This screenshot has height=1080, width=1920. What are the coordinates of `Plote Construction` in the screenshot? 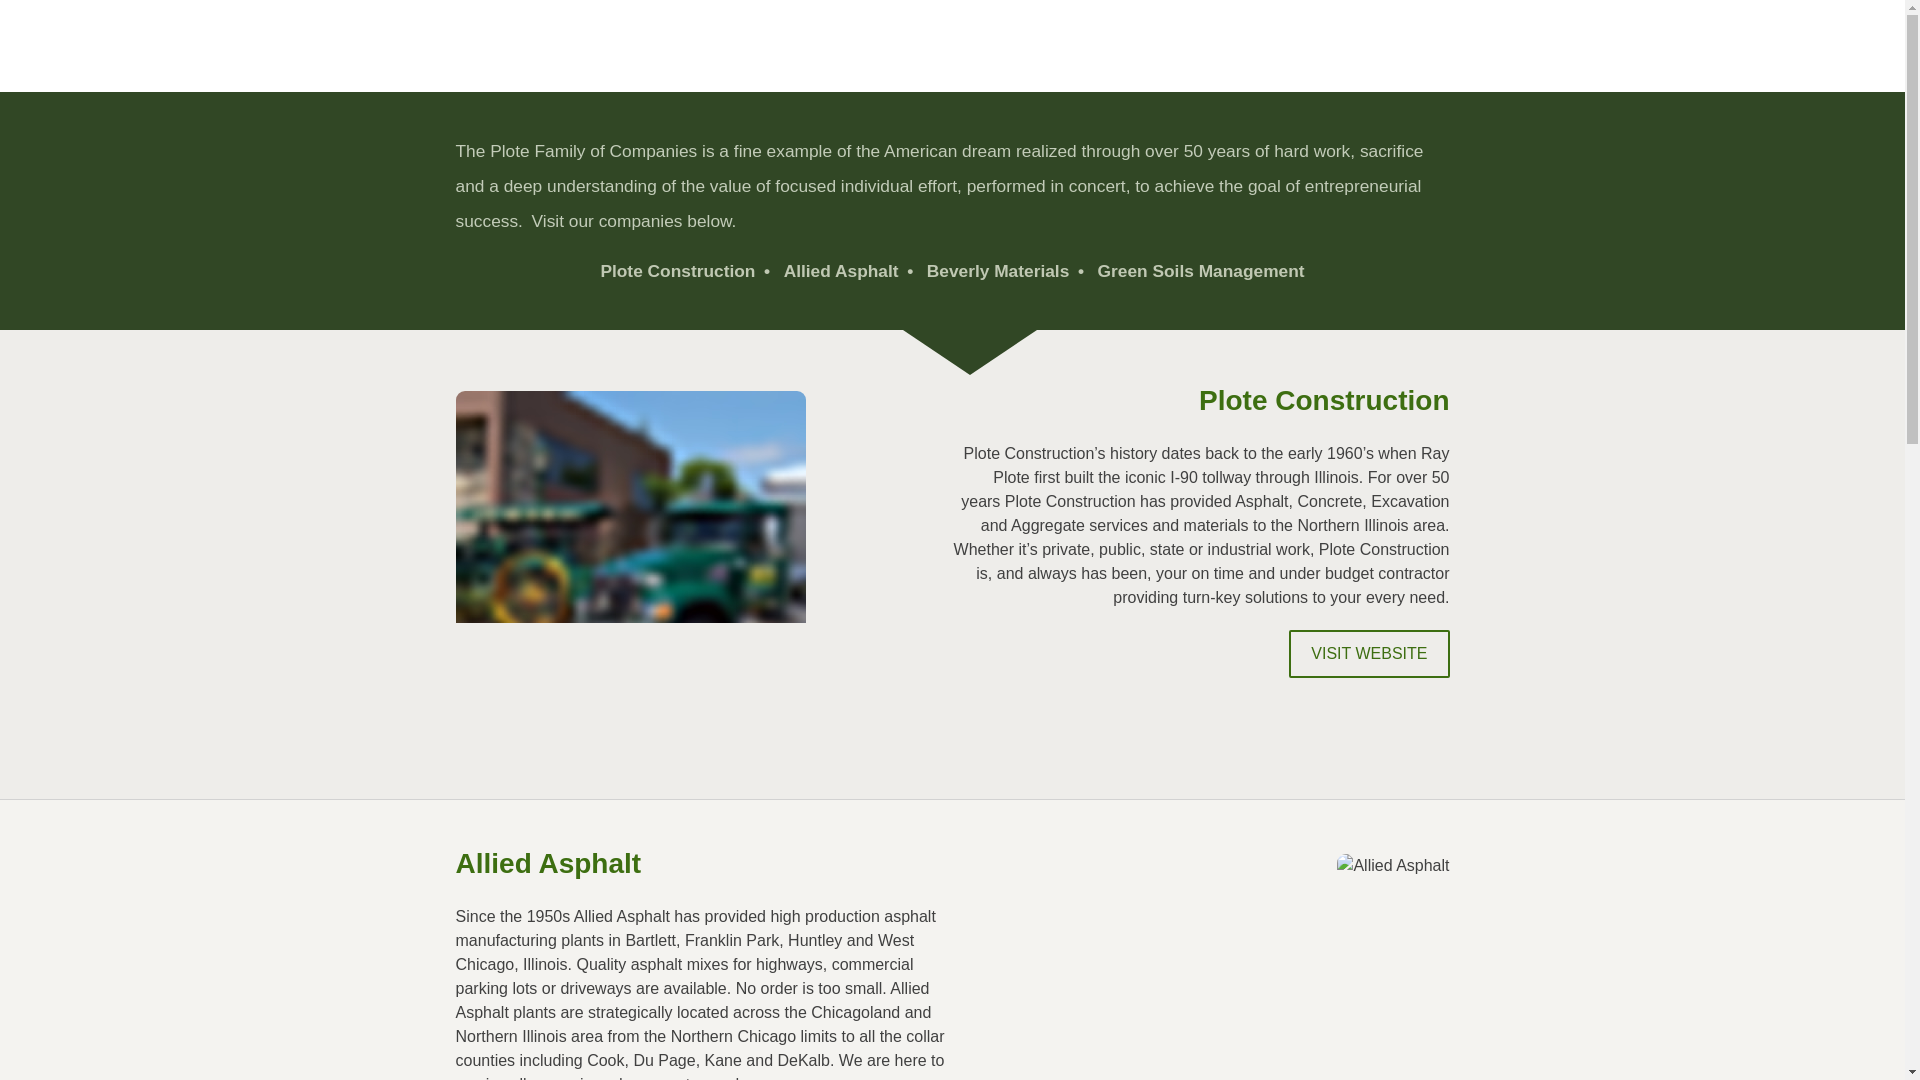 It's located at (688, 270).